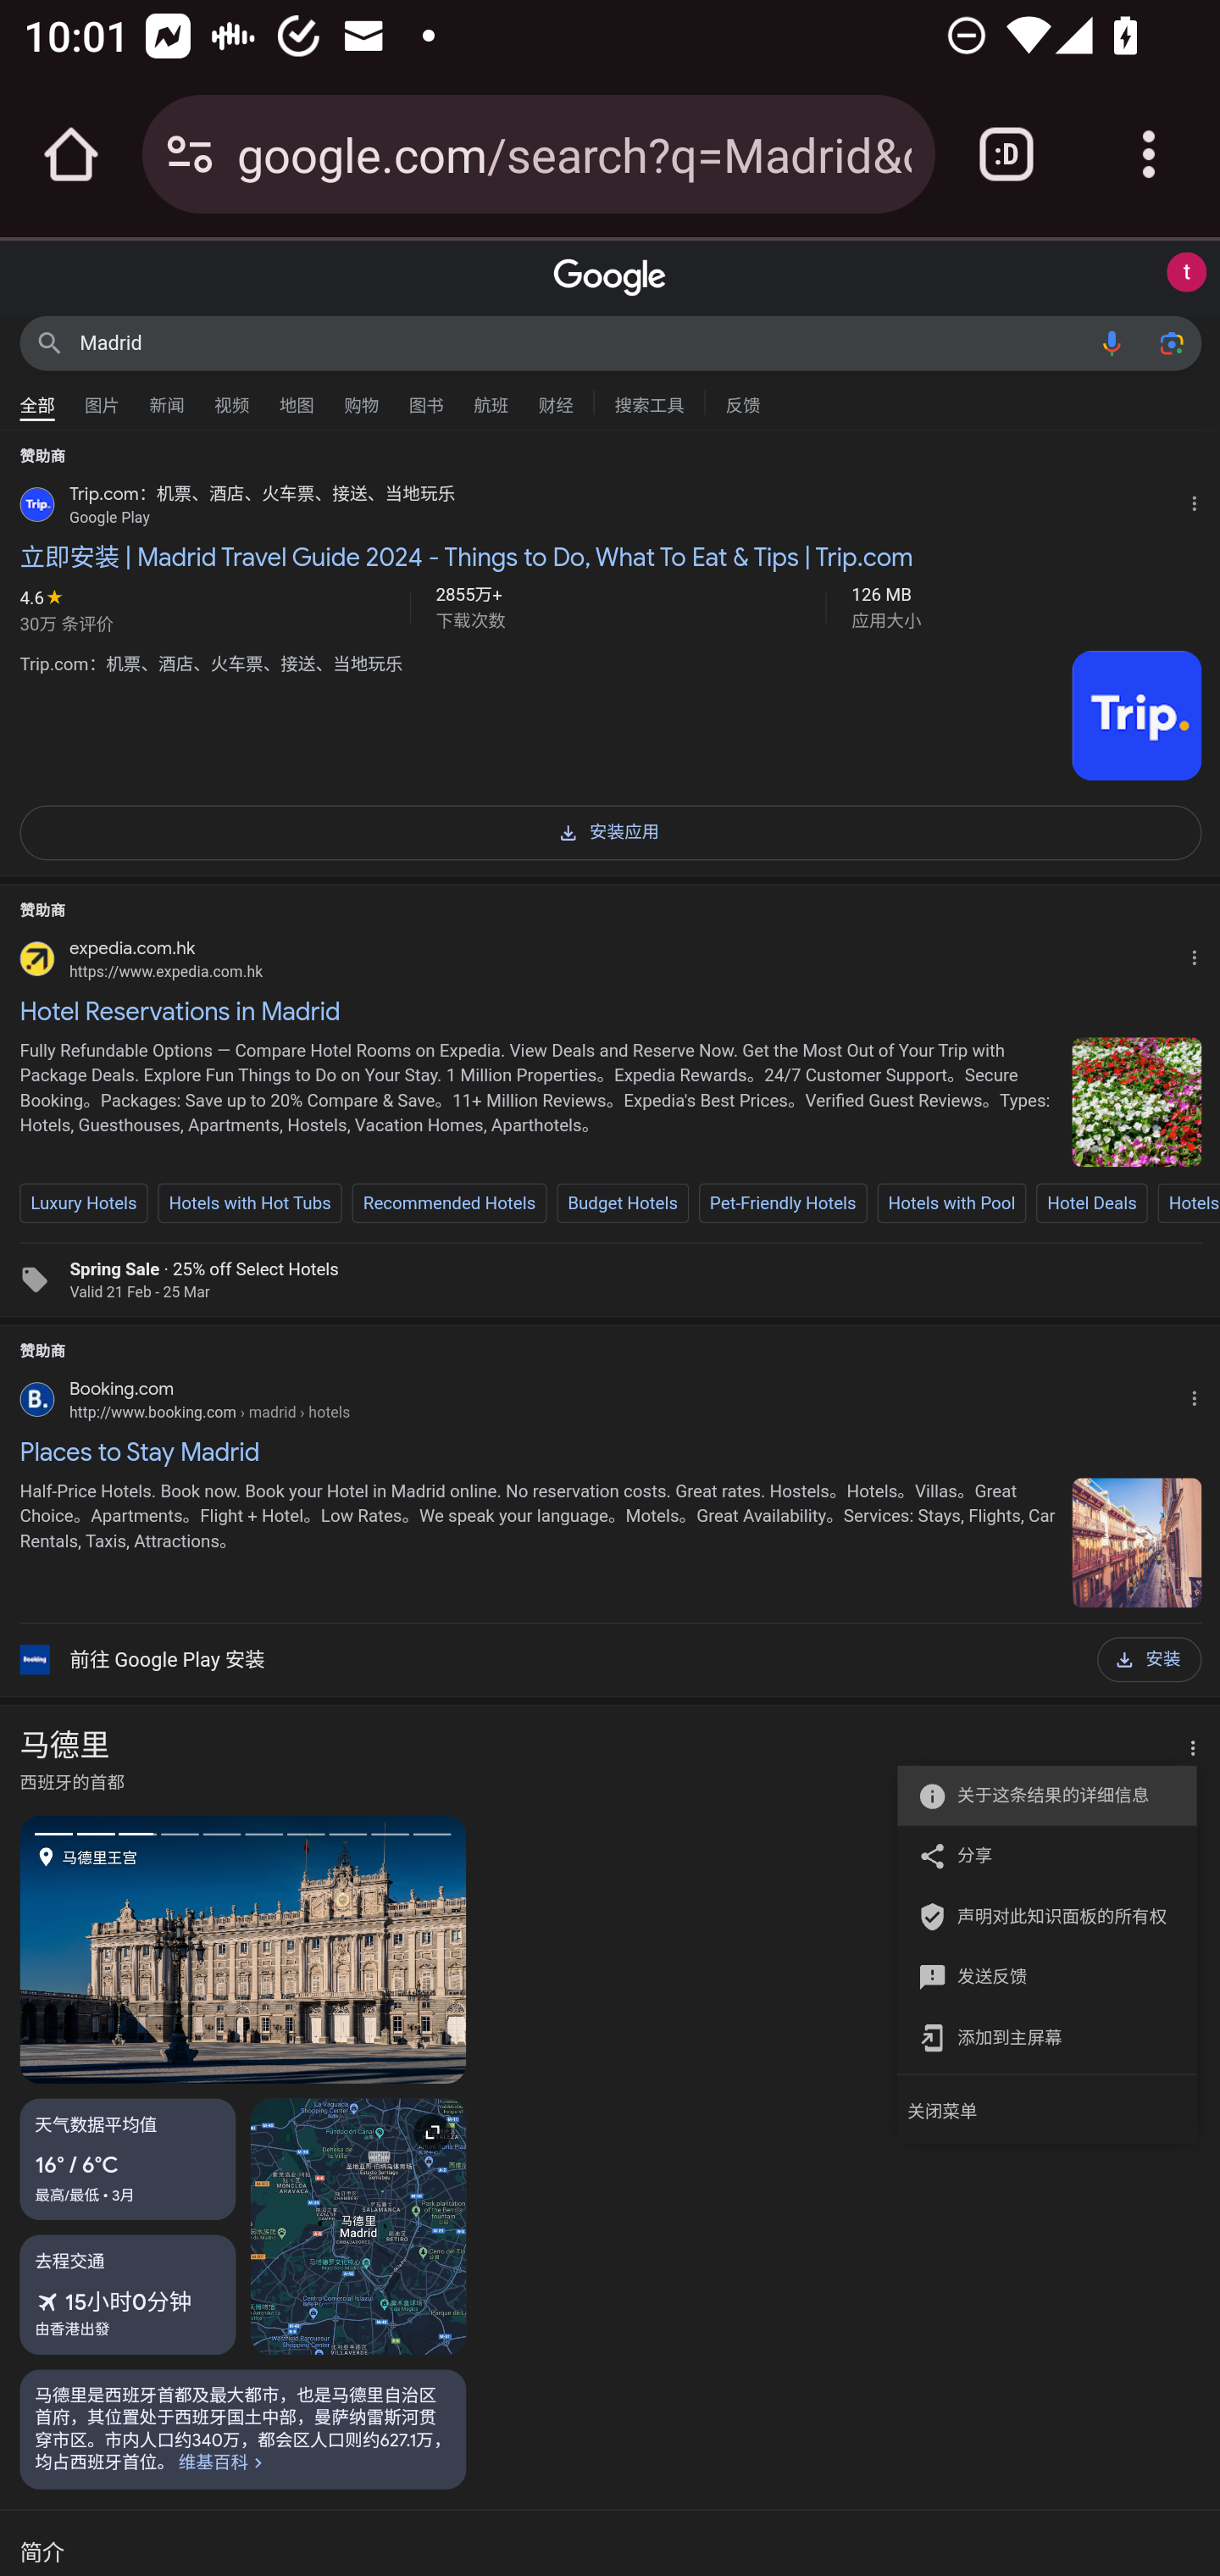  Describe the element at coordinates (610, 1010) in the screenshot. I see `Hotel Reservations in Madrid` at that location.